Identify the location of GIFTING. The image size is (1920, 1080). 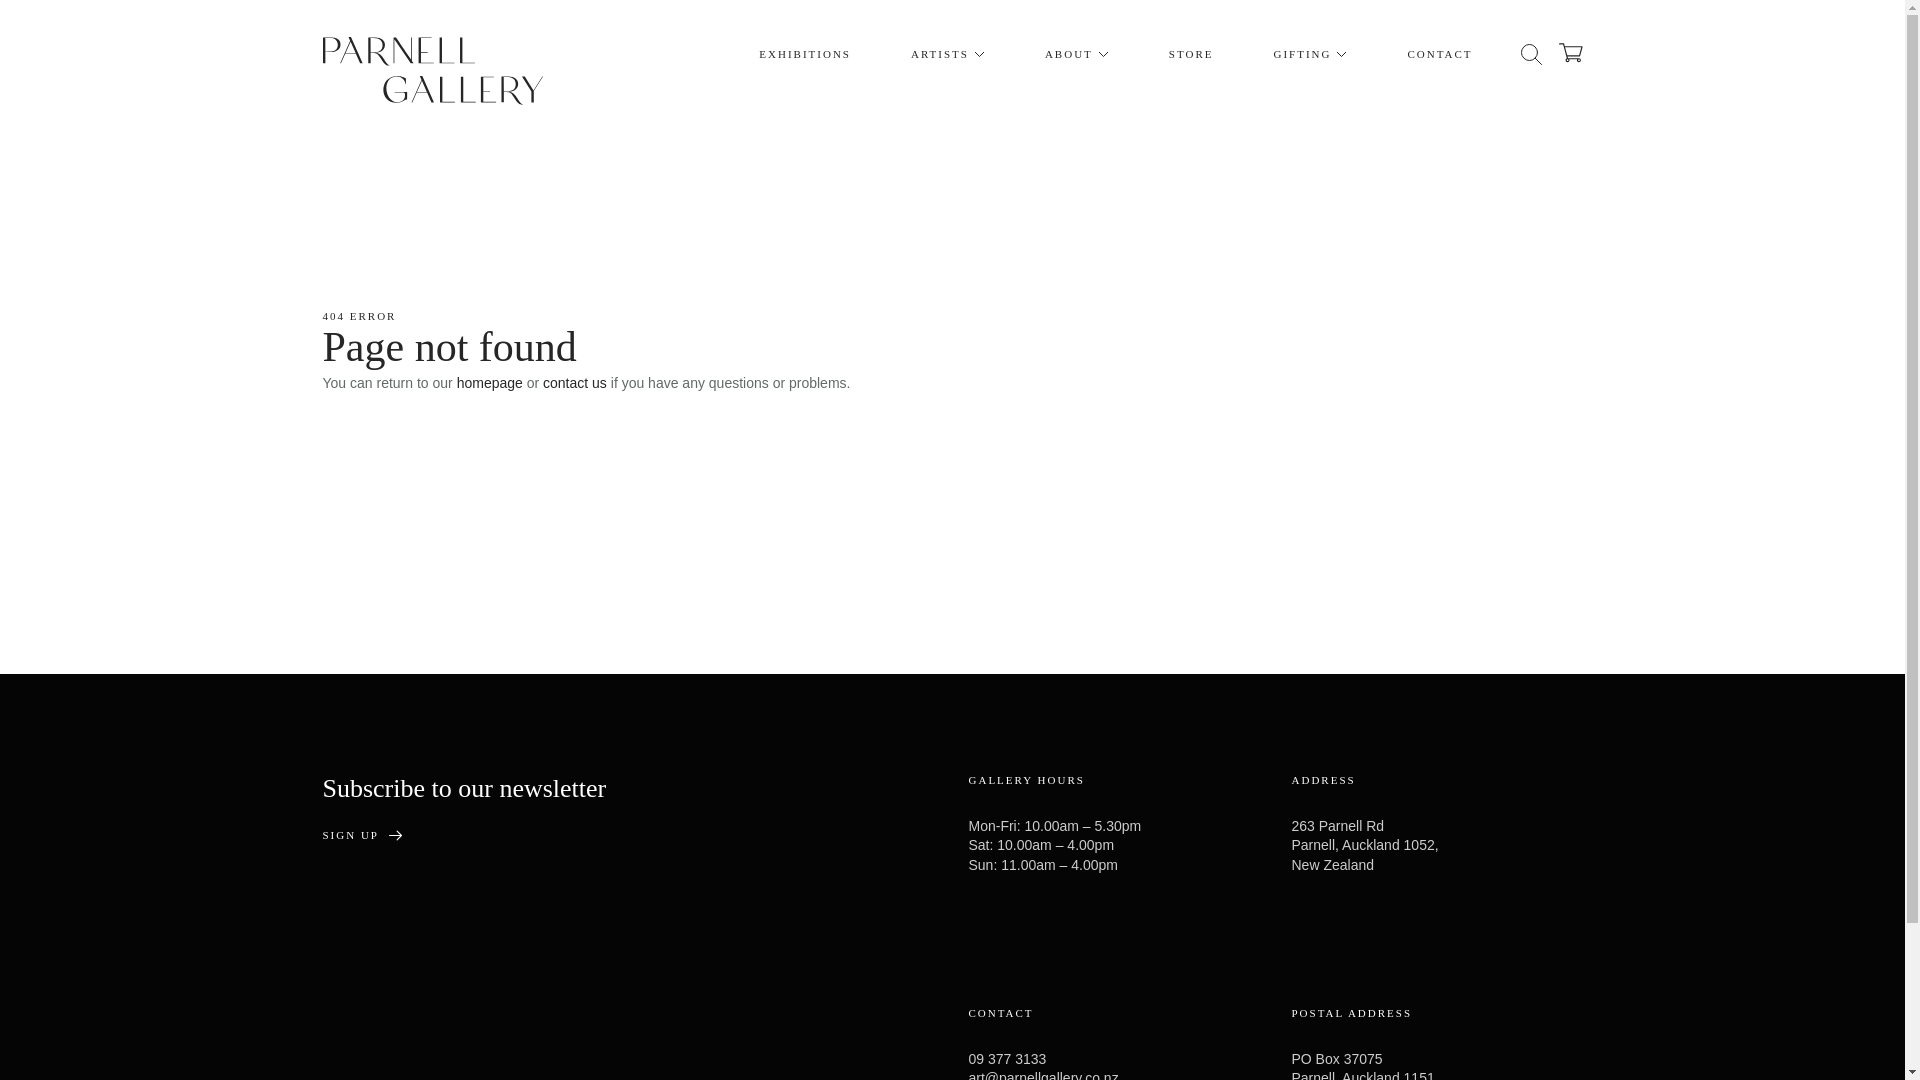
(1309, 54).